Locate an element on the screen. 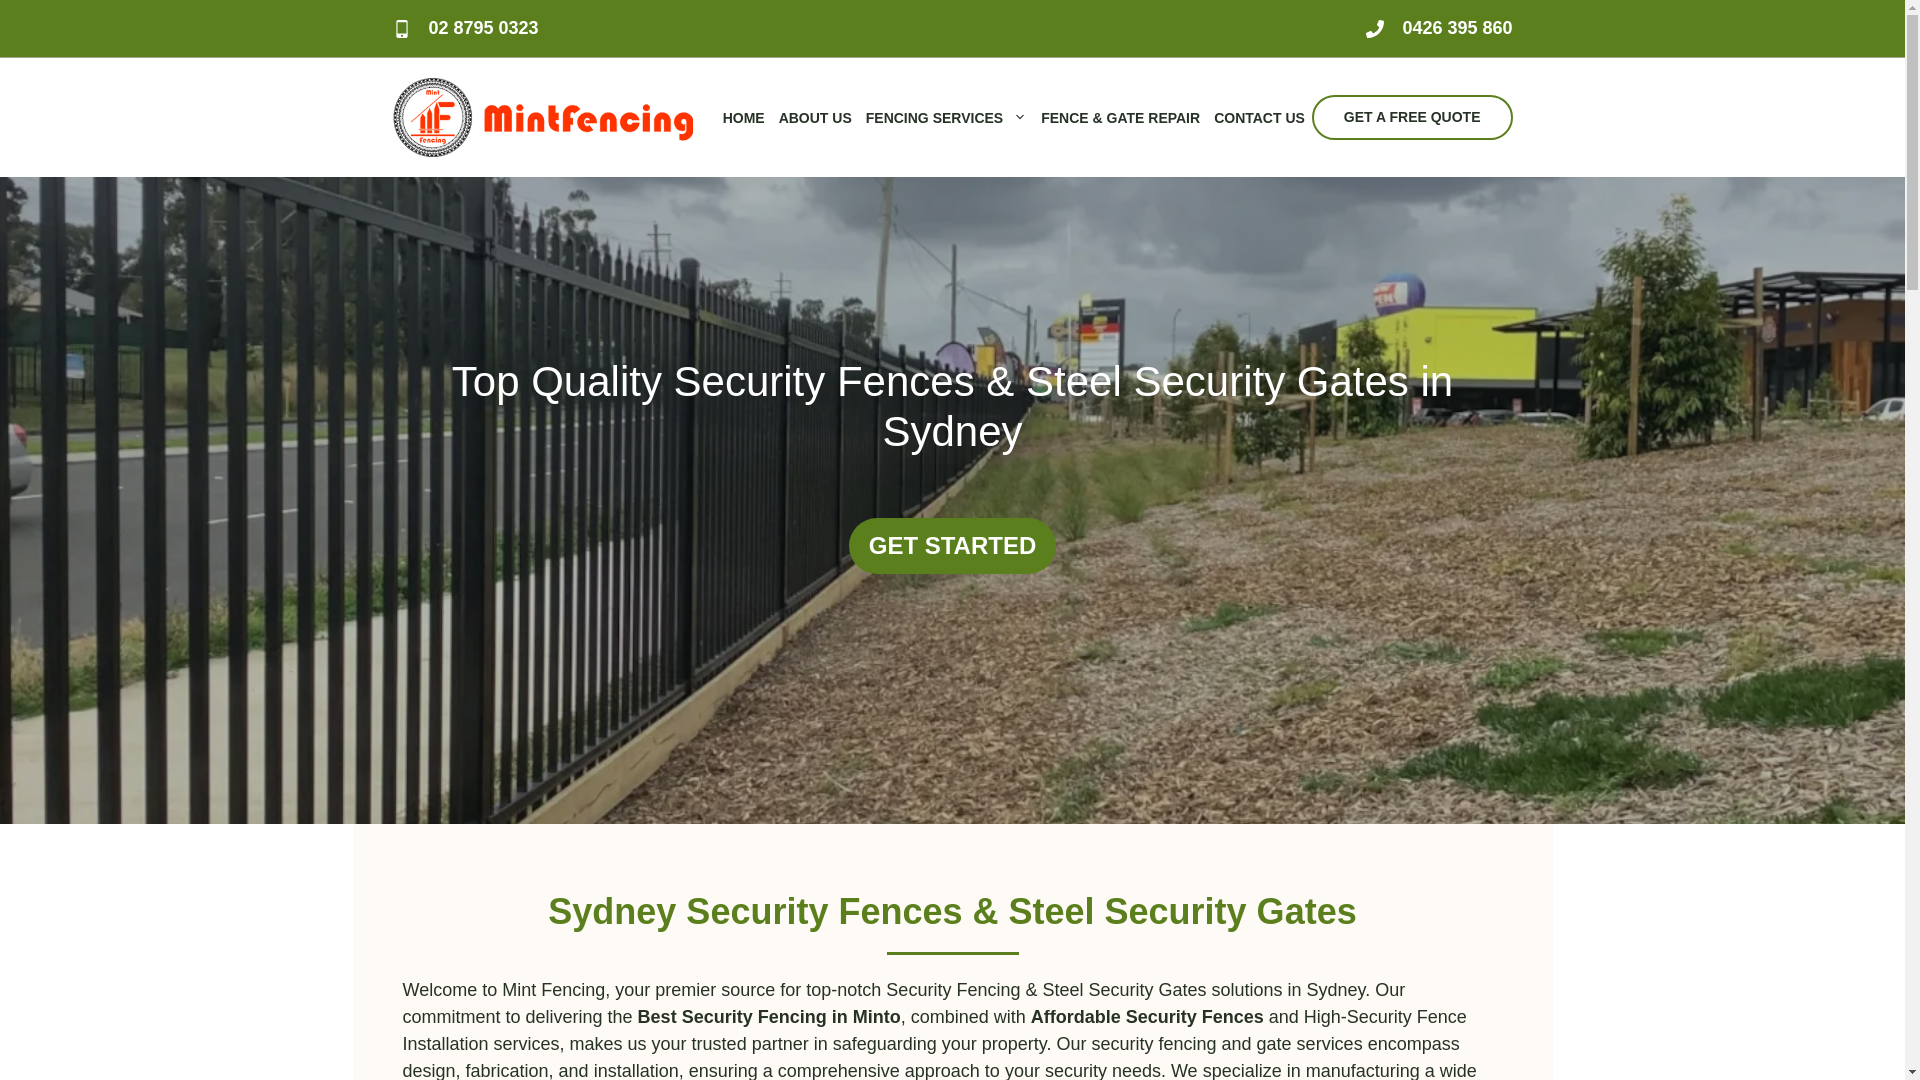 The image size is (1920, 1080). GET STARTED is located at coordinates (953, 546).